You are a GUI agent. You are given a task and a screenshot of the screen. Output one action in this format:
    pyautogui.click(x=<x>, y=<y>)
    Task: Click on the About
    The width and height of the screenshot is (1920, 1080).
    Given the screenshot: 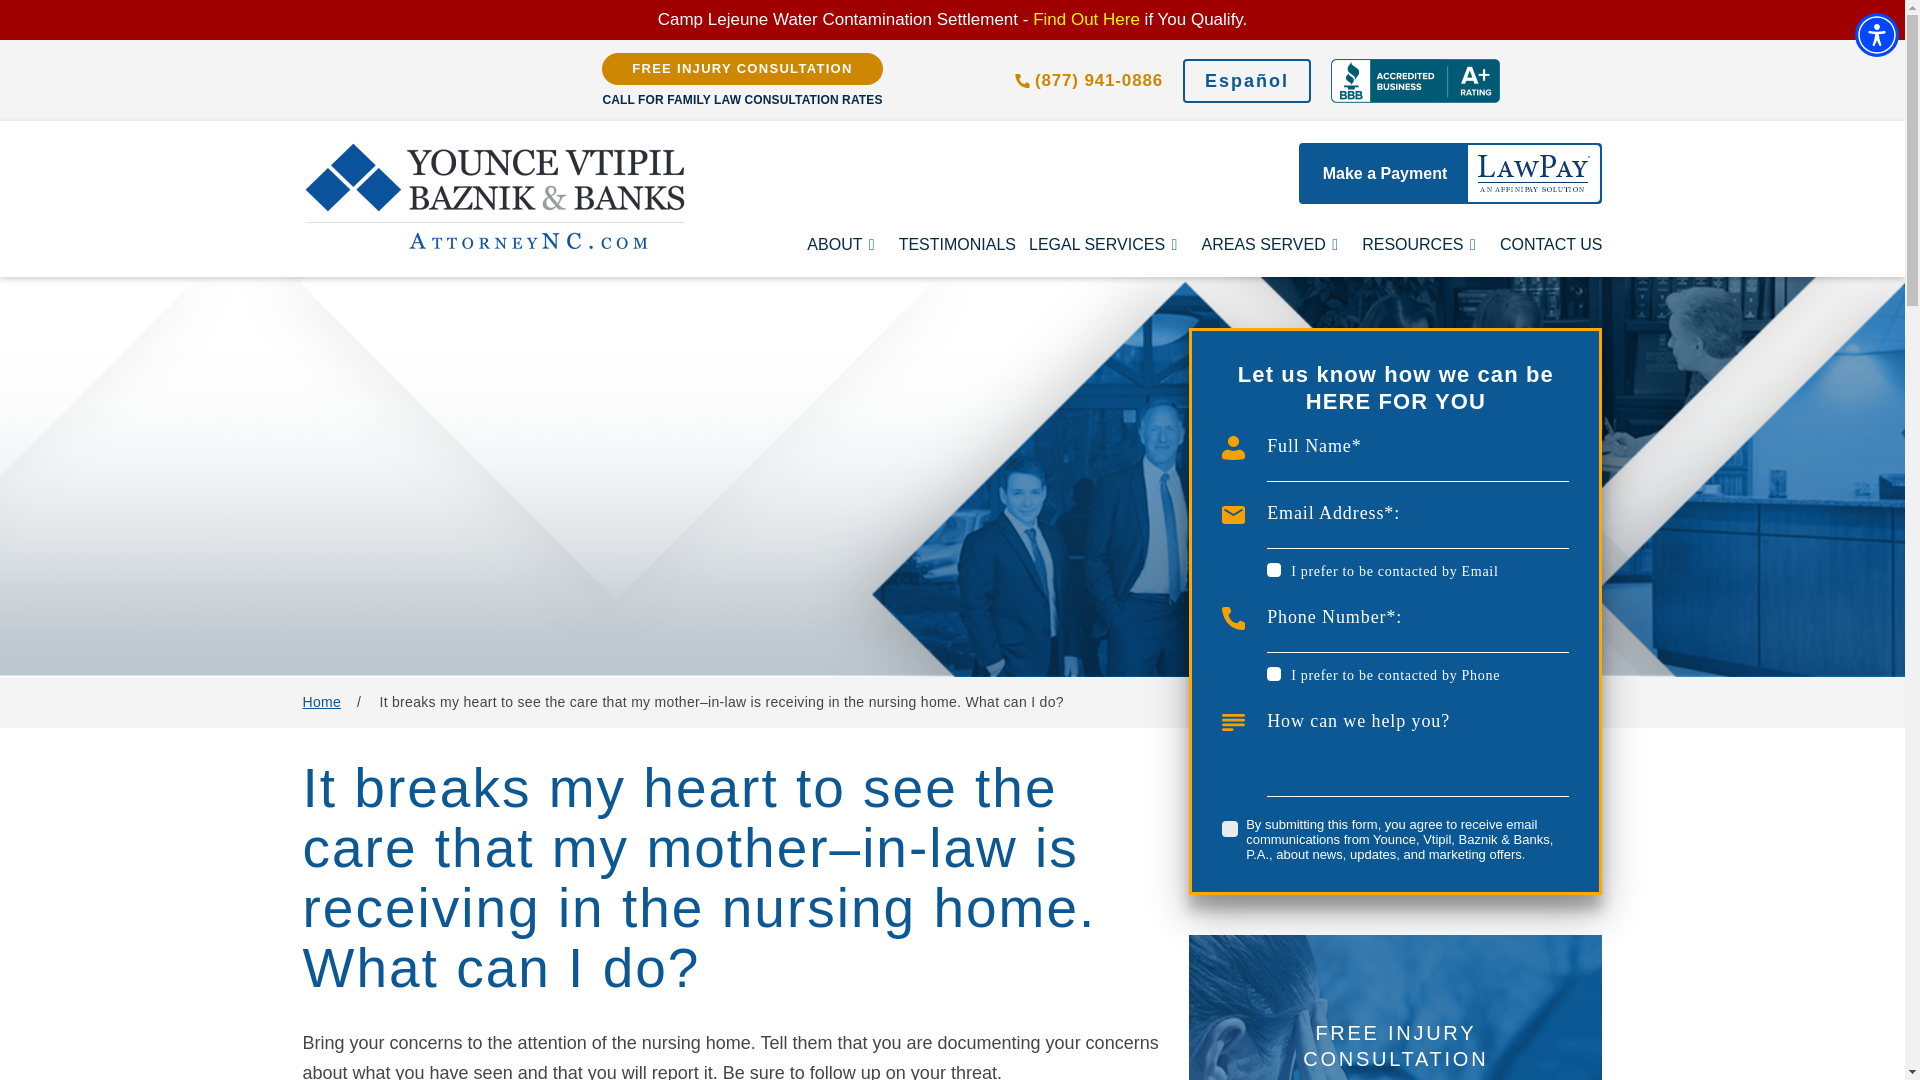 What is the action you would take?
    pyautogui.click(x=846, y=244)
    